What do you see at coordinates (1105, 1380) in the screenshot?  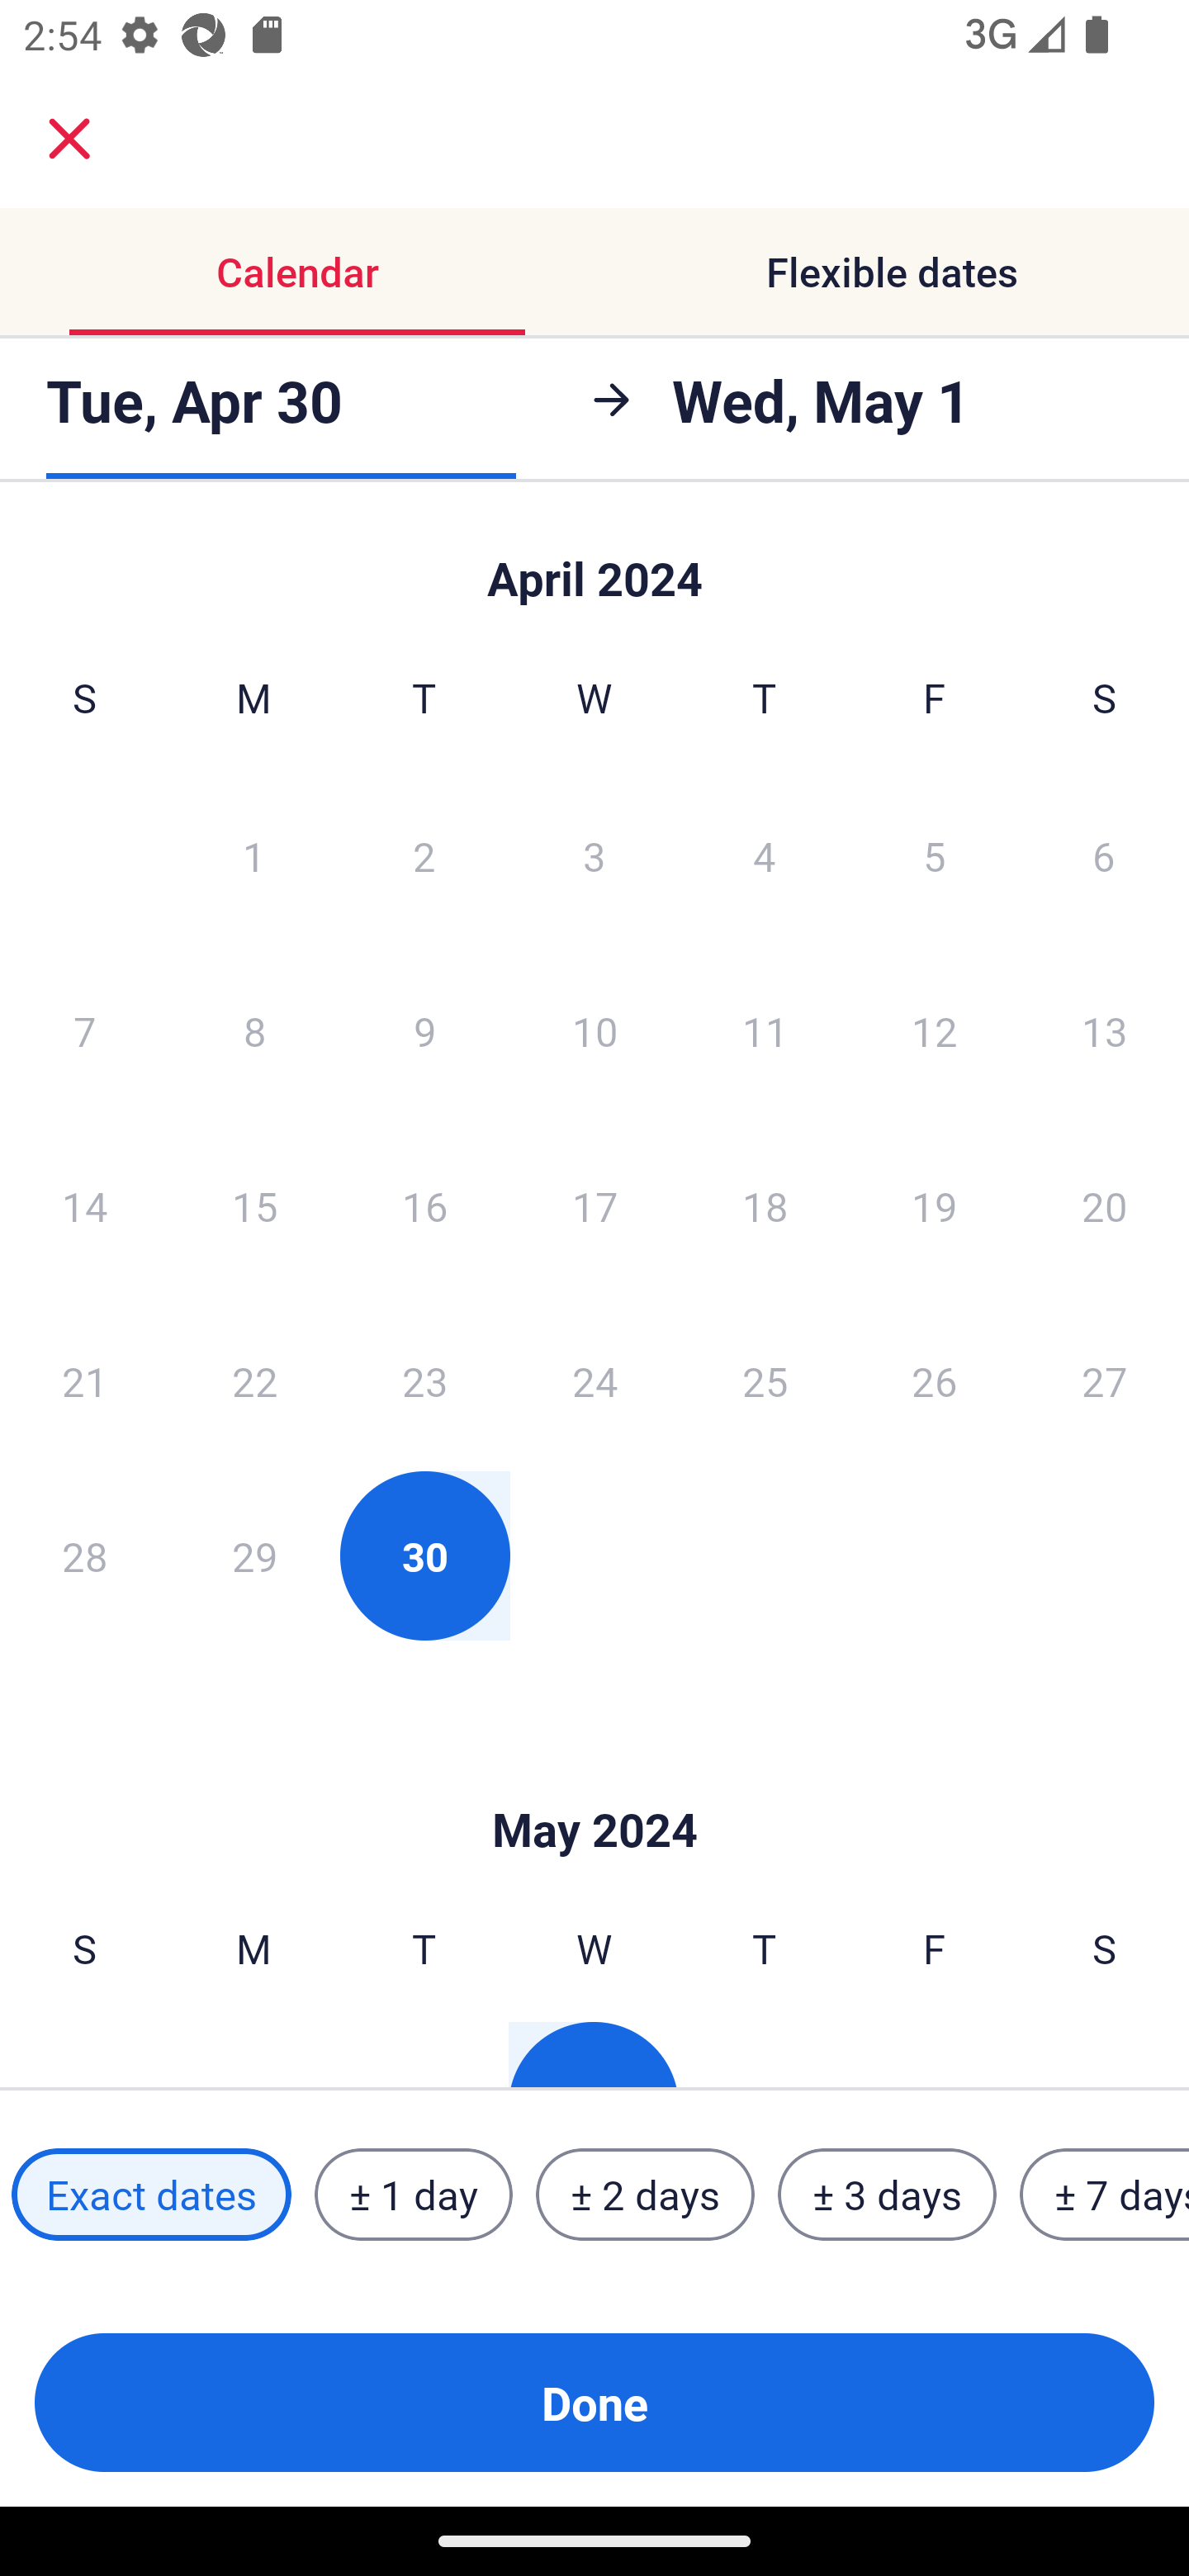 I see `27 Saturday, April 27, 2024` at bounding box center [1105, 1380].